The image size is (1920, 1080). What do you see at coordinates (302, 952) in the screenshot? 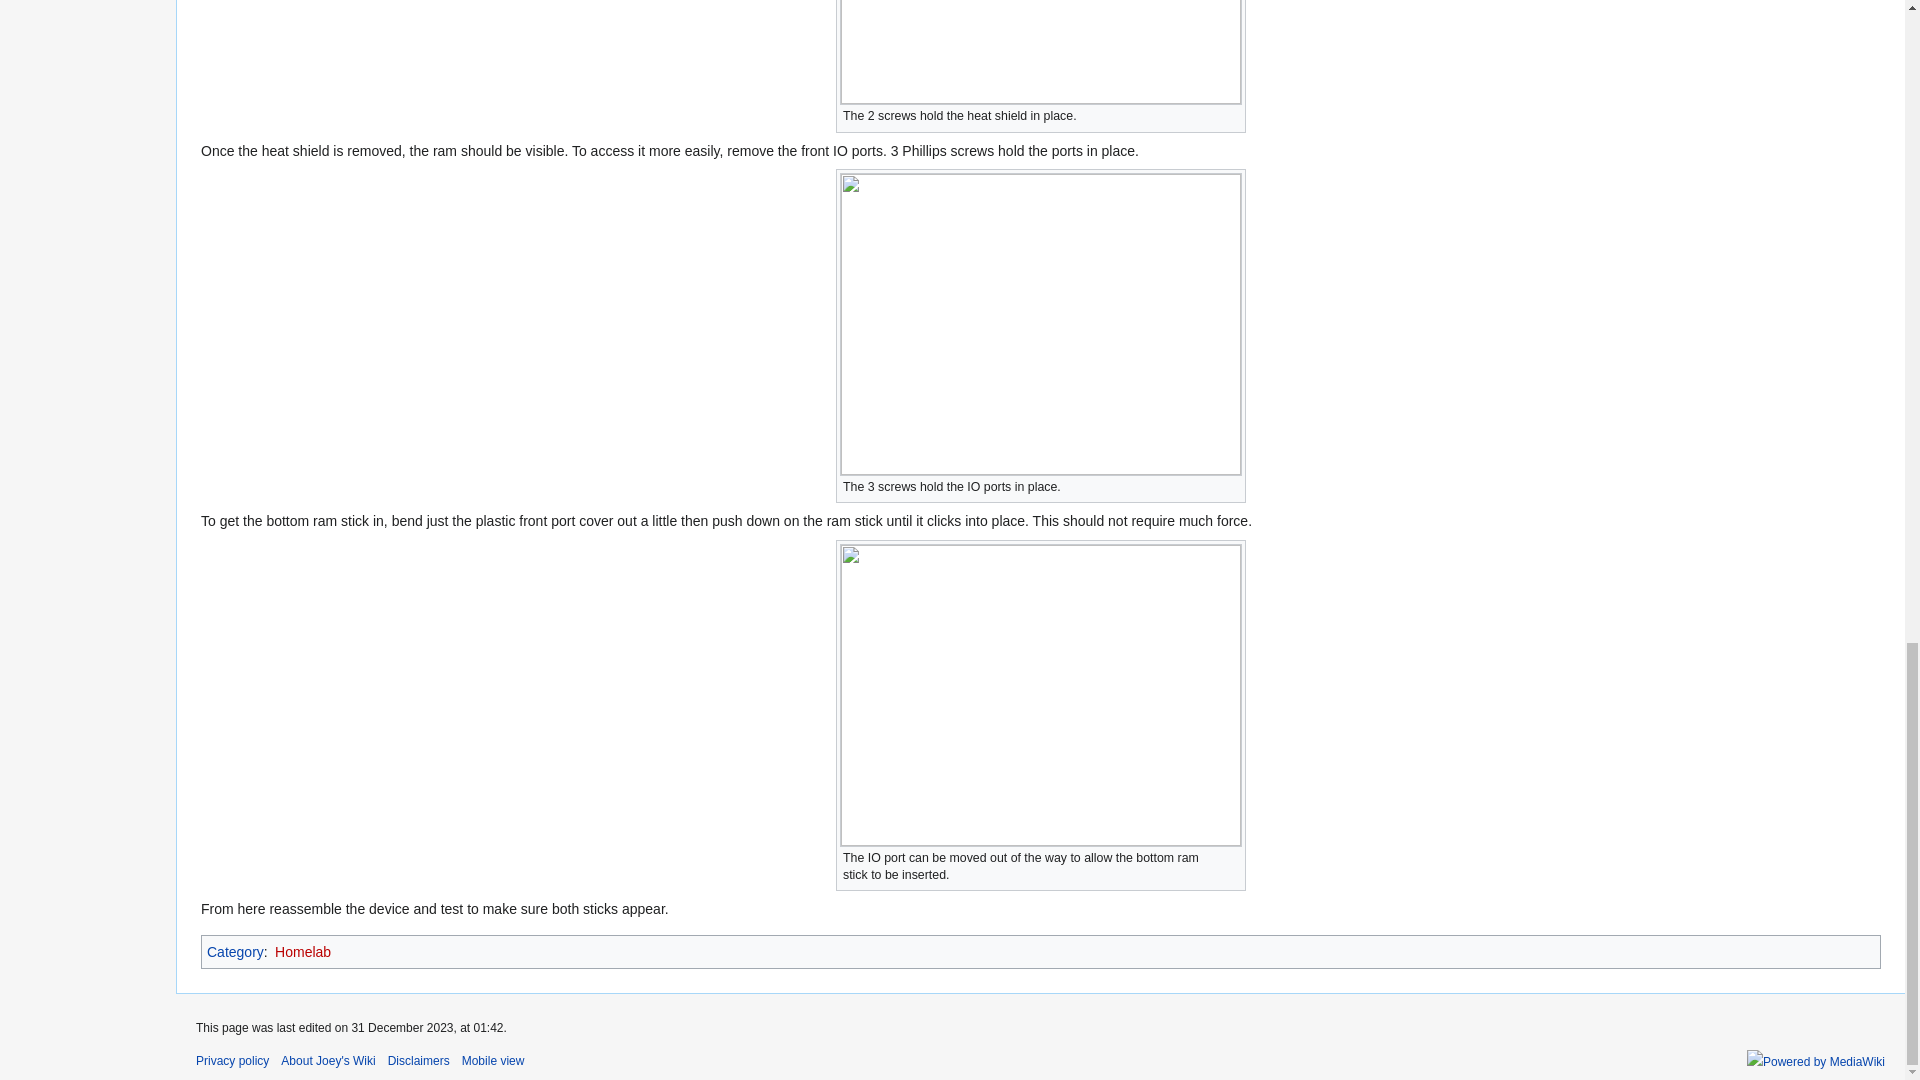
I see `Homelab` at bounding box center [302, 952].